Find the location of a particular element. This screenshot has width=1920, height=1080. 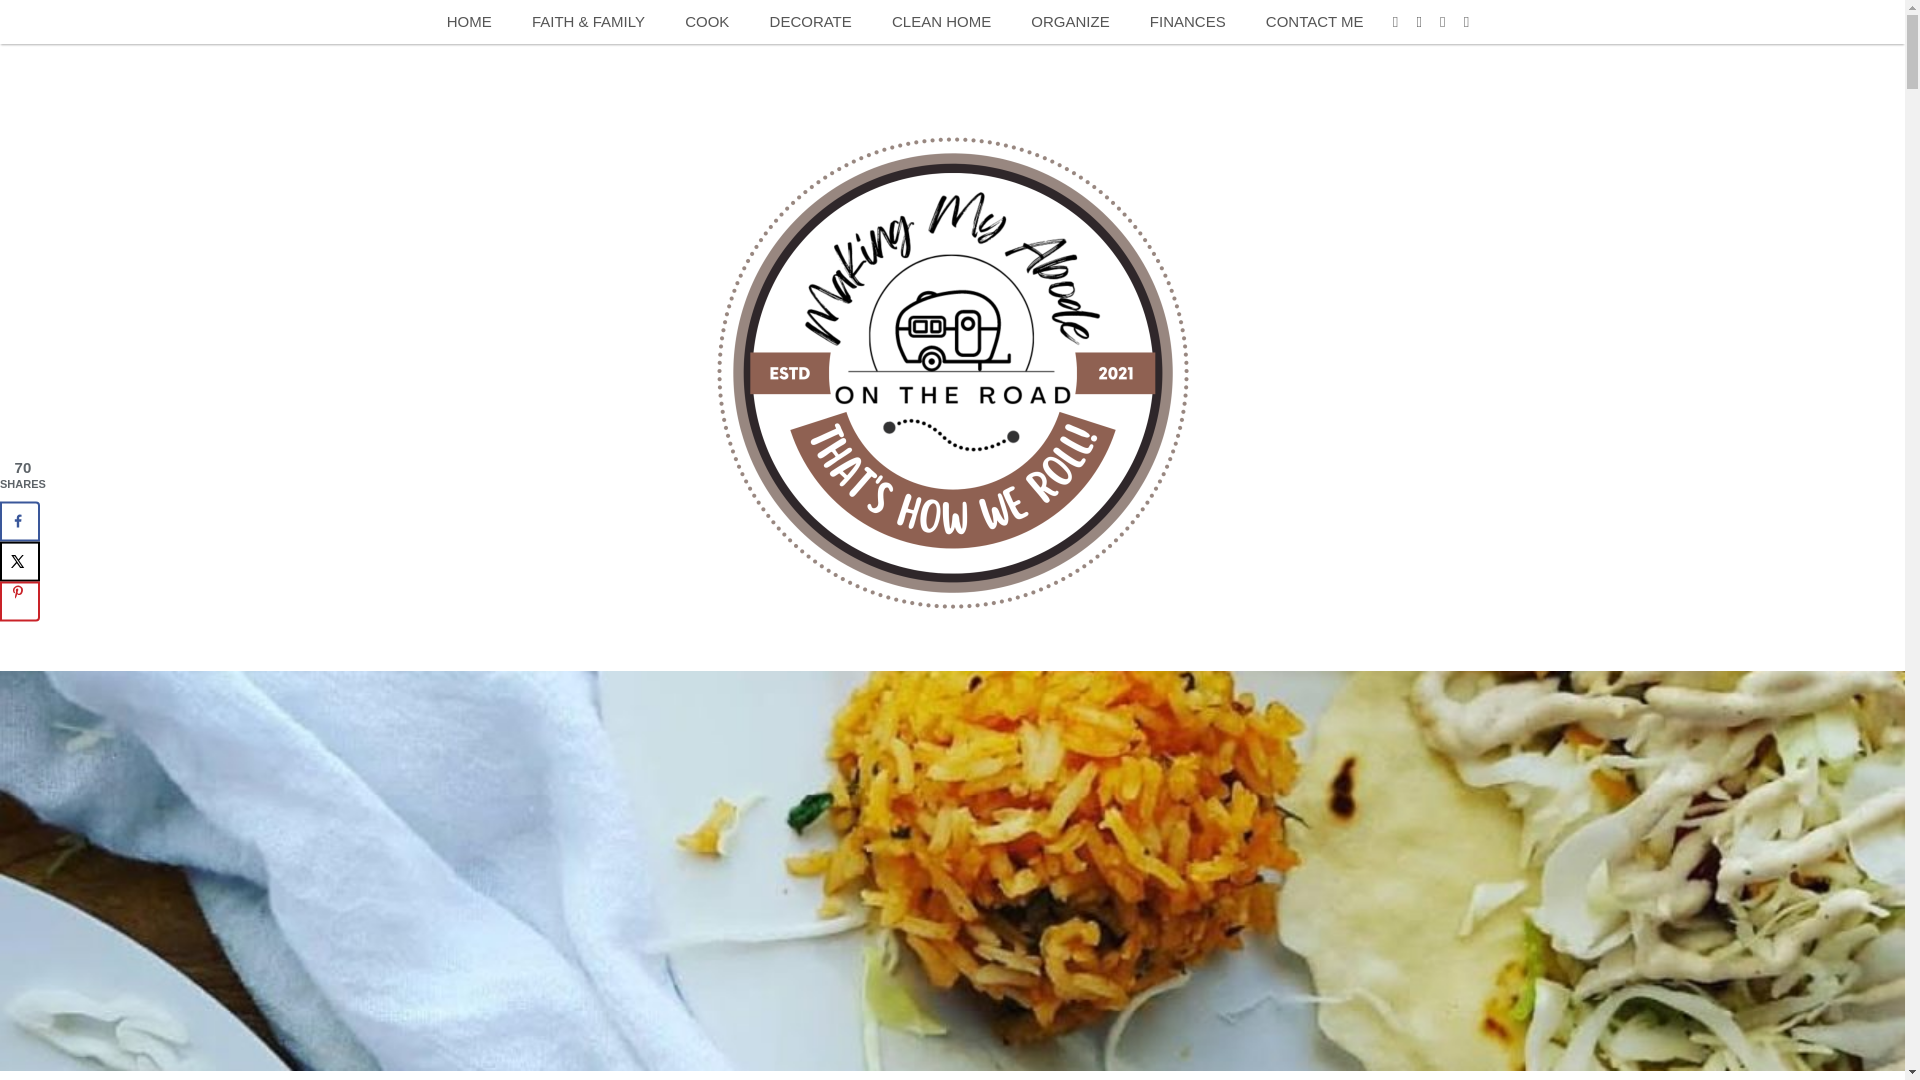

FINANCES is located at coordinates (1188, 22).